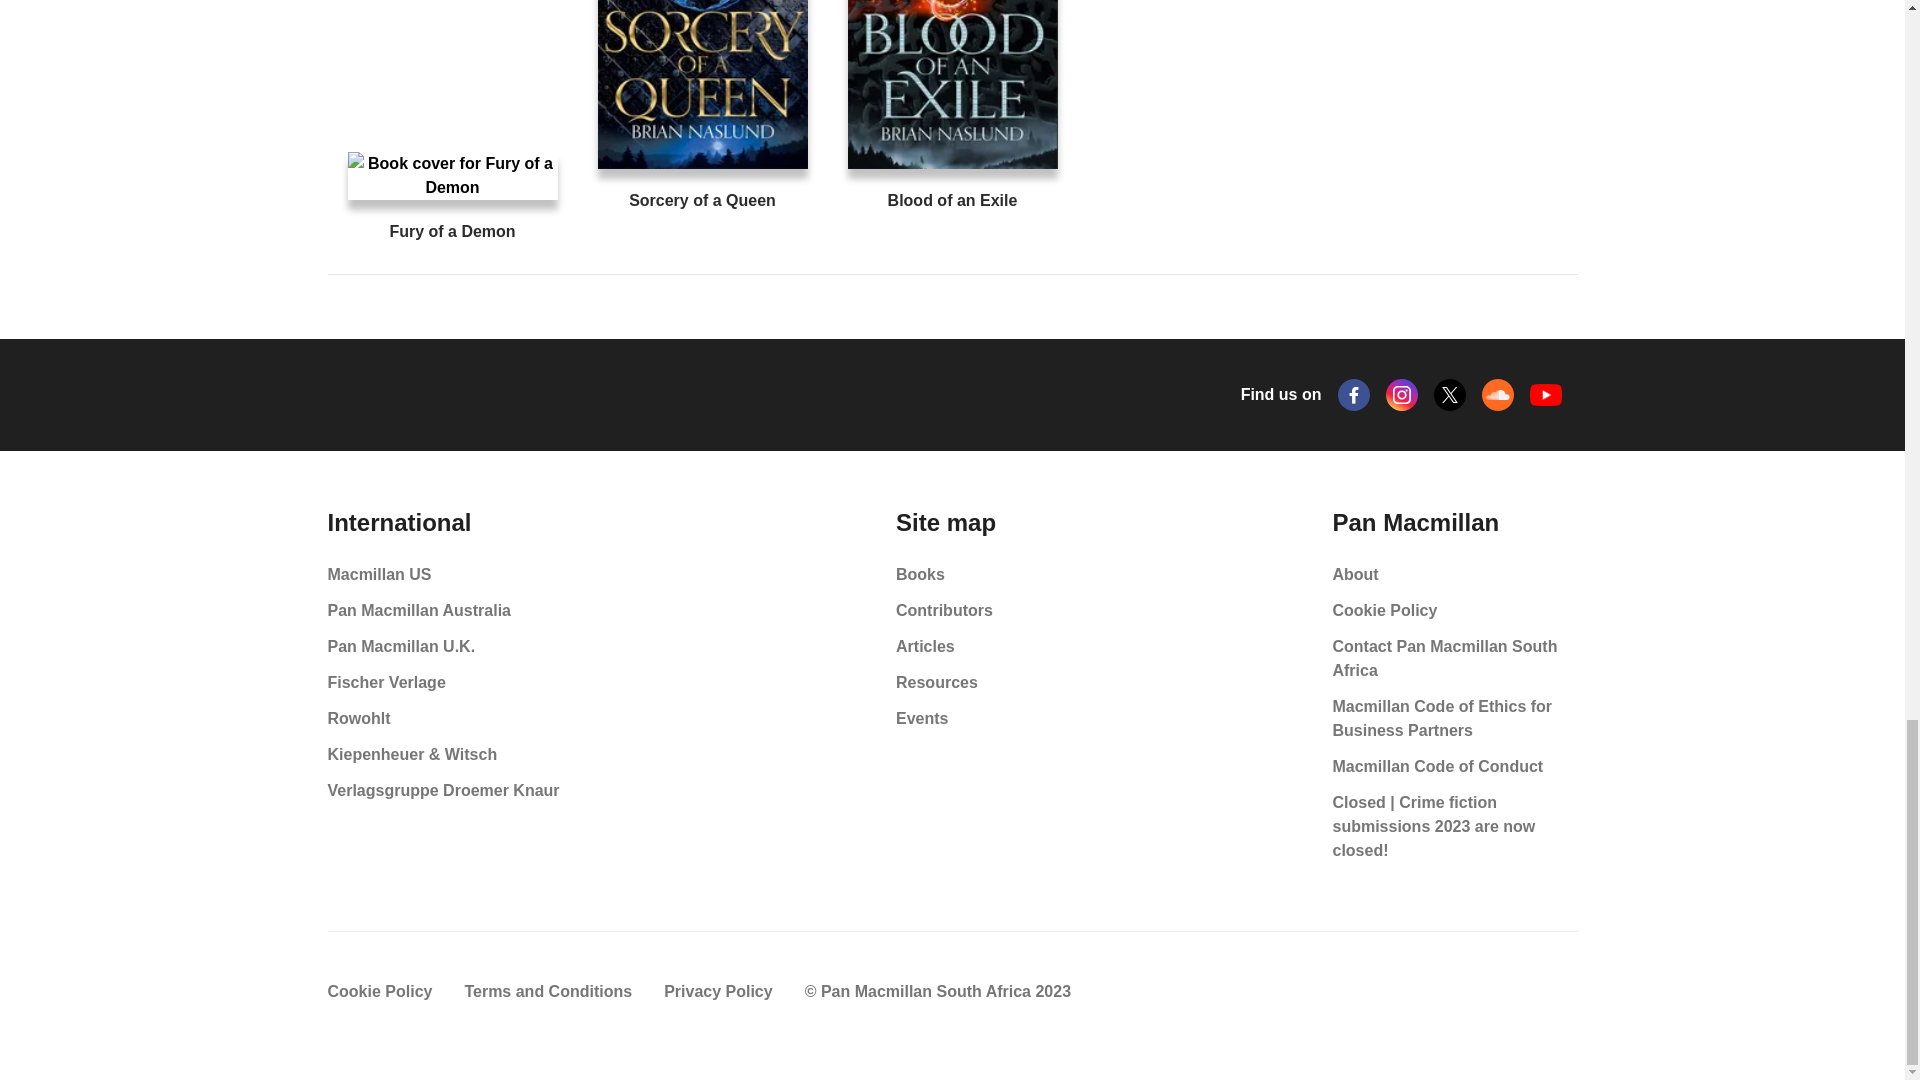 The width and height of the screenshot is (1920, 1080). Describe the element at coordinates (1546, 396) in the screenshot. I see `YouTube` at that location.